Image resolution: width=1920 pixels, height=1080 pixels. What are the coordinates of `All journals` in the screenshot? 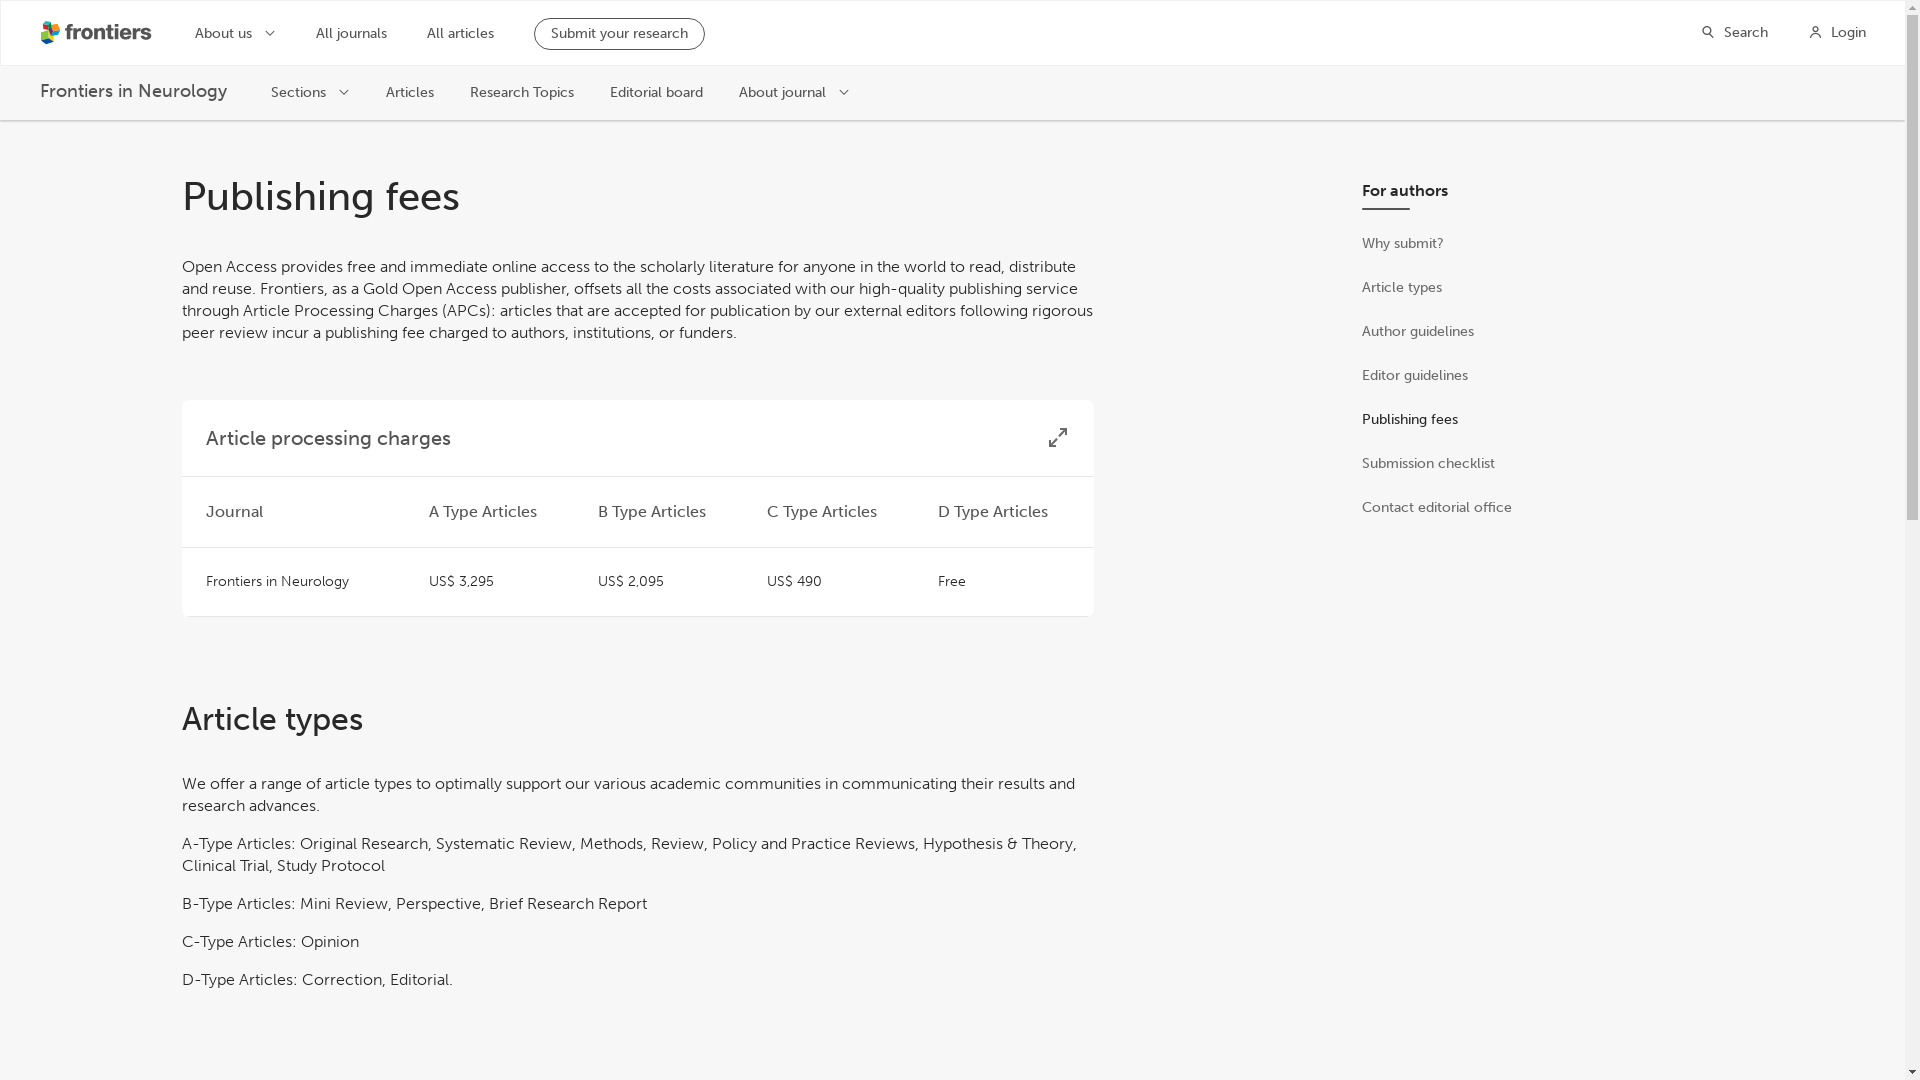 It's located at (352, 34).